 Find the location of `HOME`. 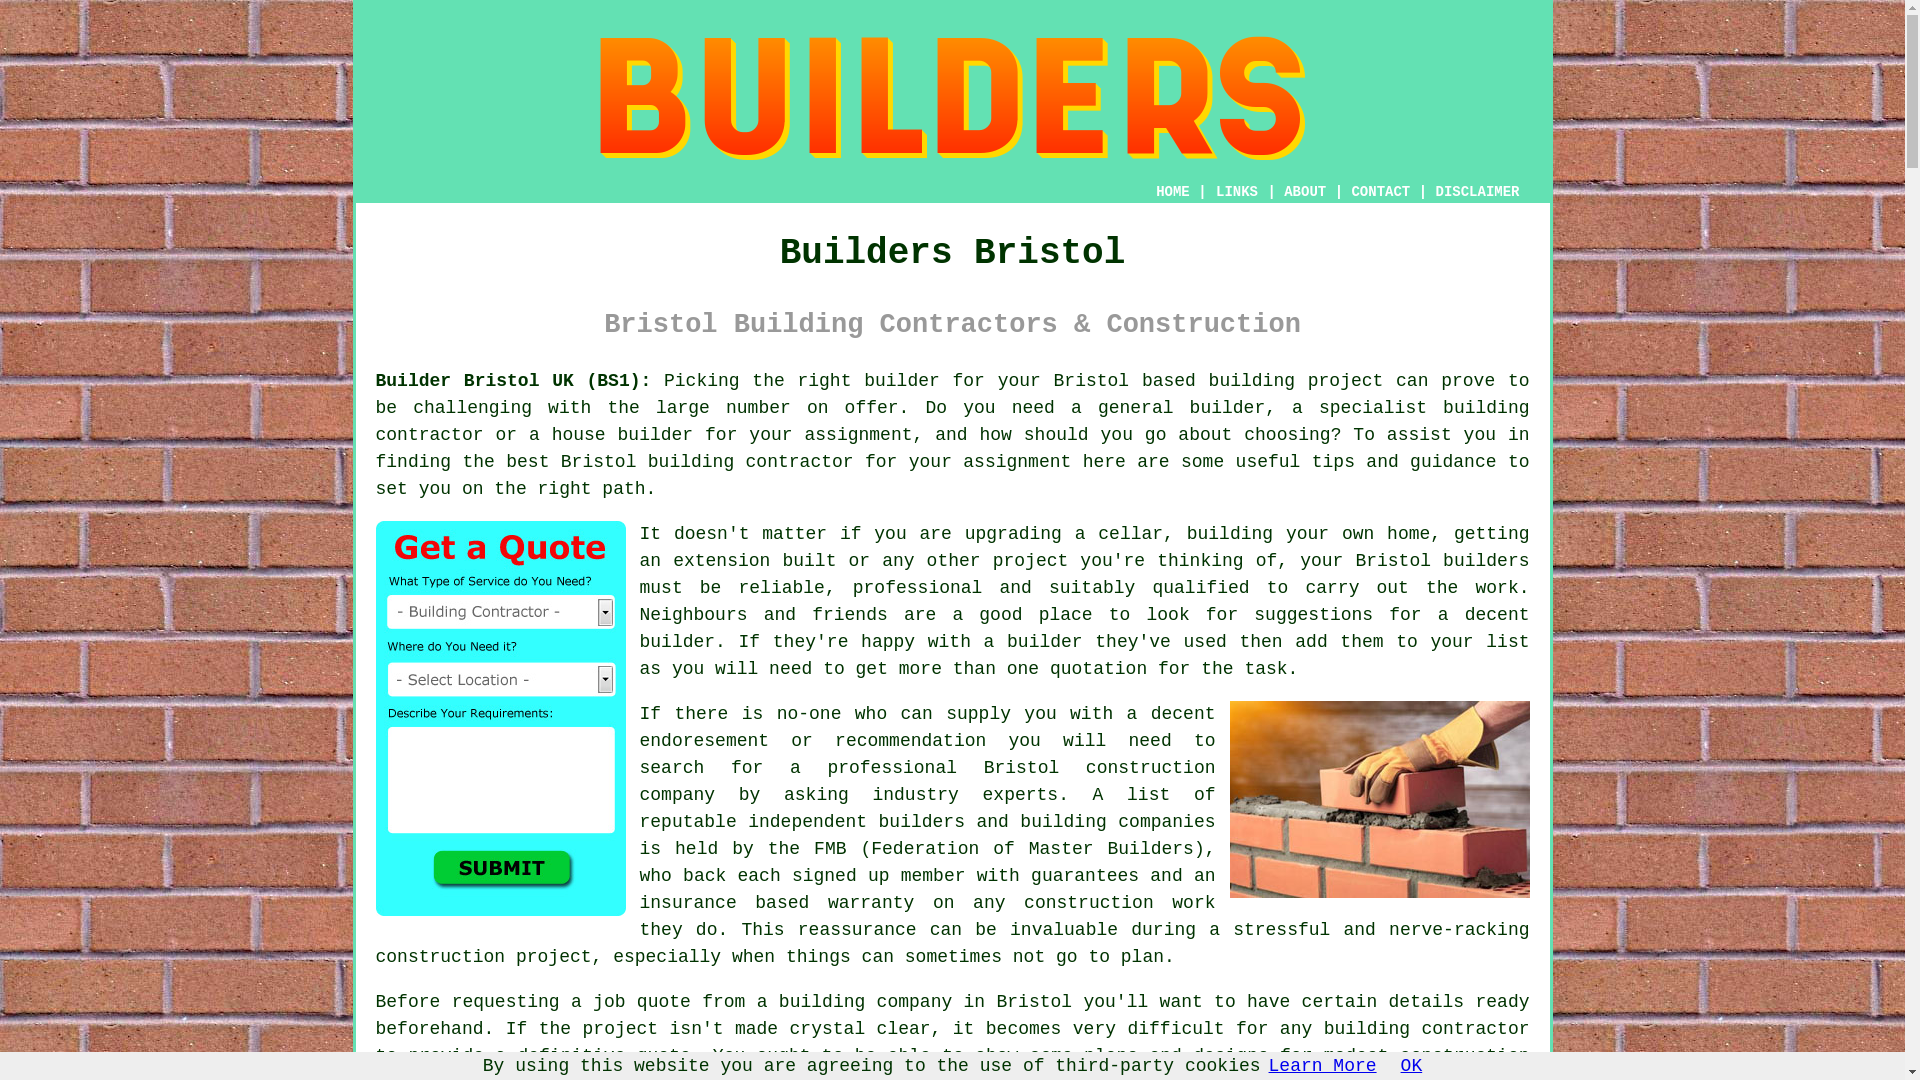

HOME is located at coordinates (1172, 191).